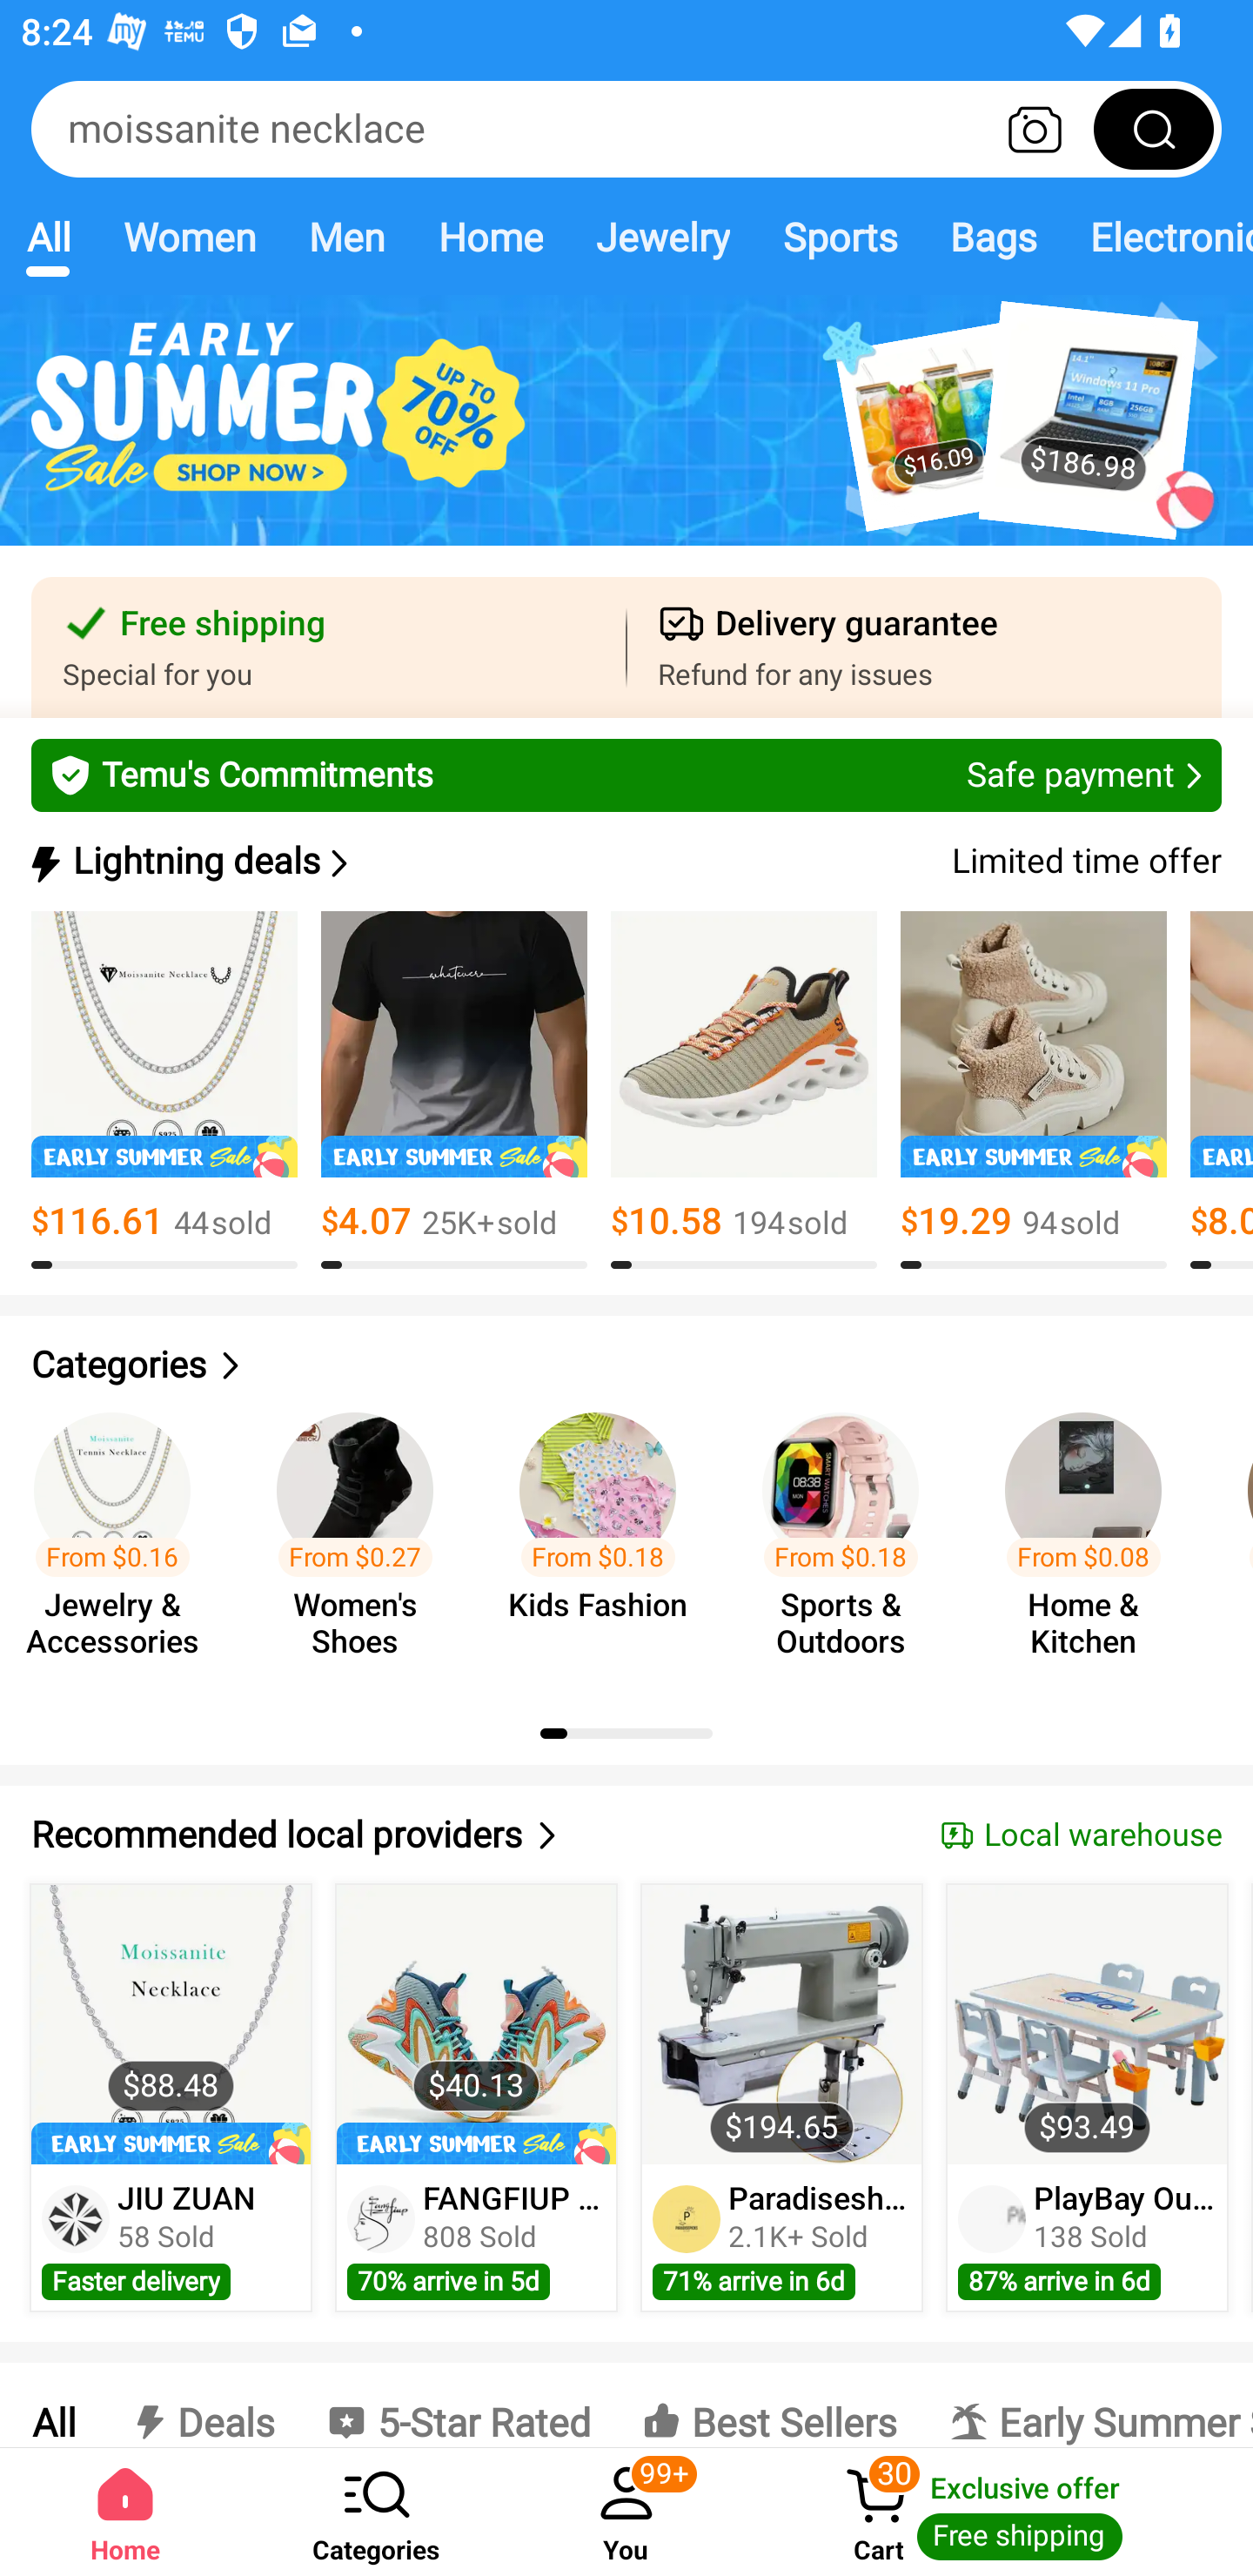 This screenshot has height=2576, width=1253. What do you see at coordinates (781, 2024) in the screenshot?
I see `$194.65` at bounding box center [781, 2024].